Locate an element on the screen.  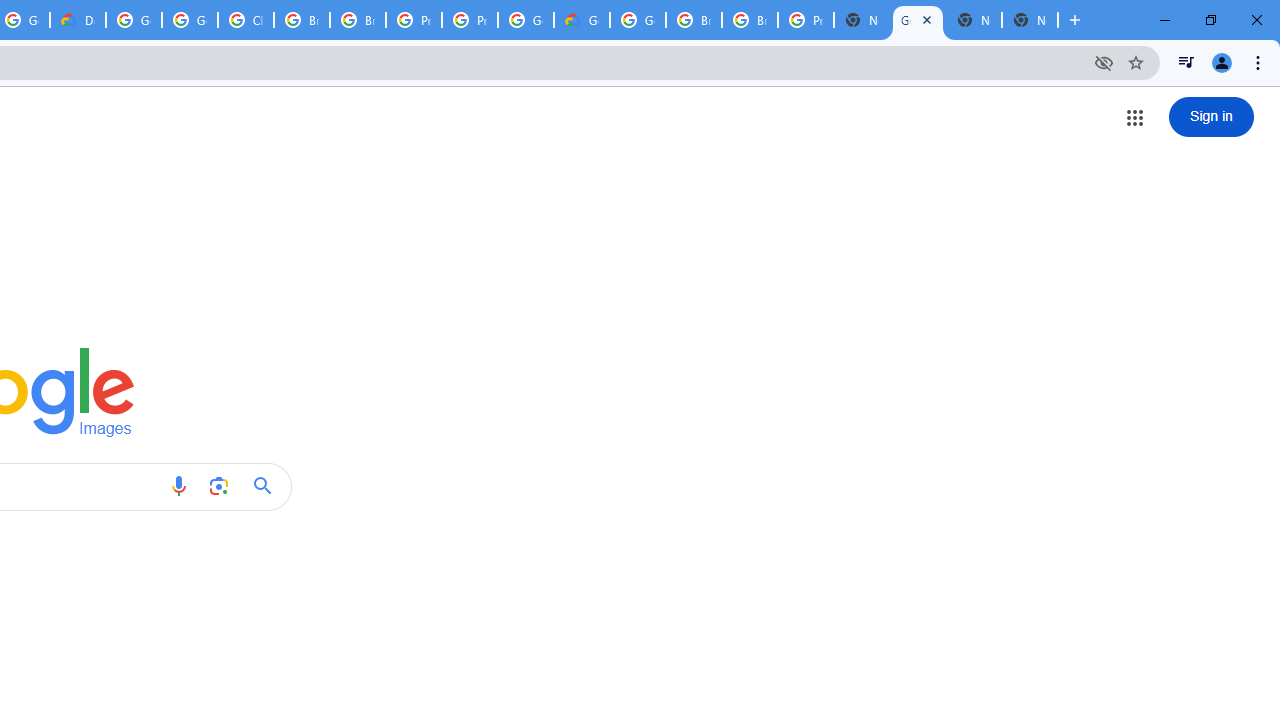
Google Search is located at coordinates (268, 486).